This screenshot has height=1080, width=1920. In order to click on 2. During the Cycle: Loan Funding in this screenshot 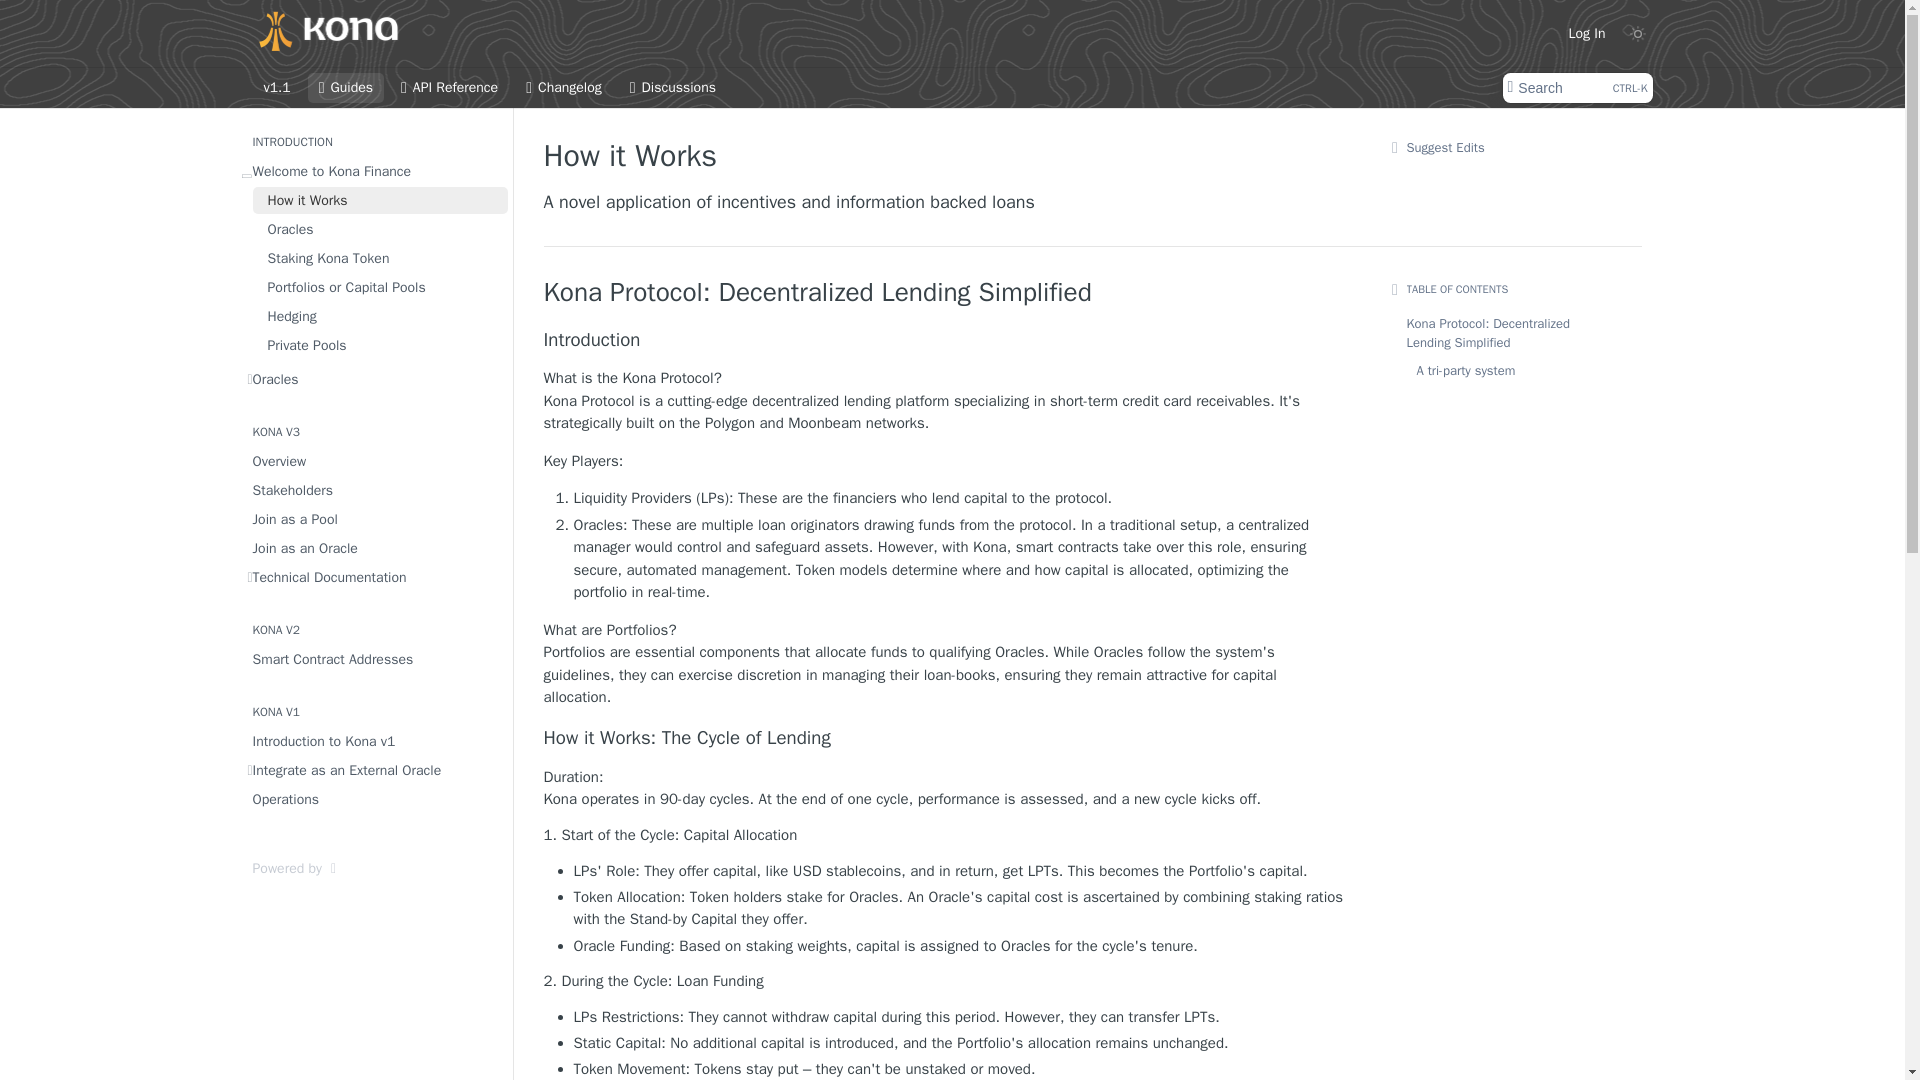, I will do `click(944, 340)`.